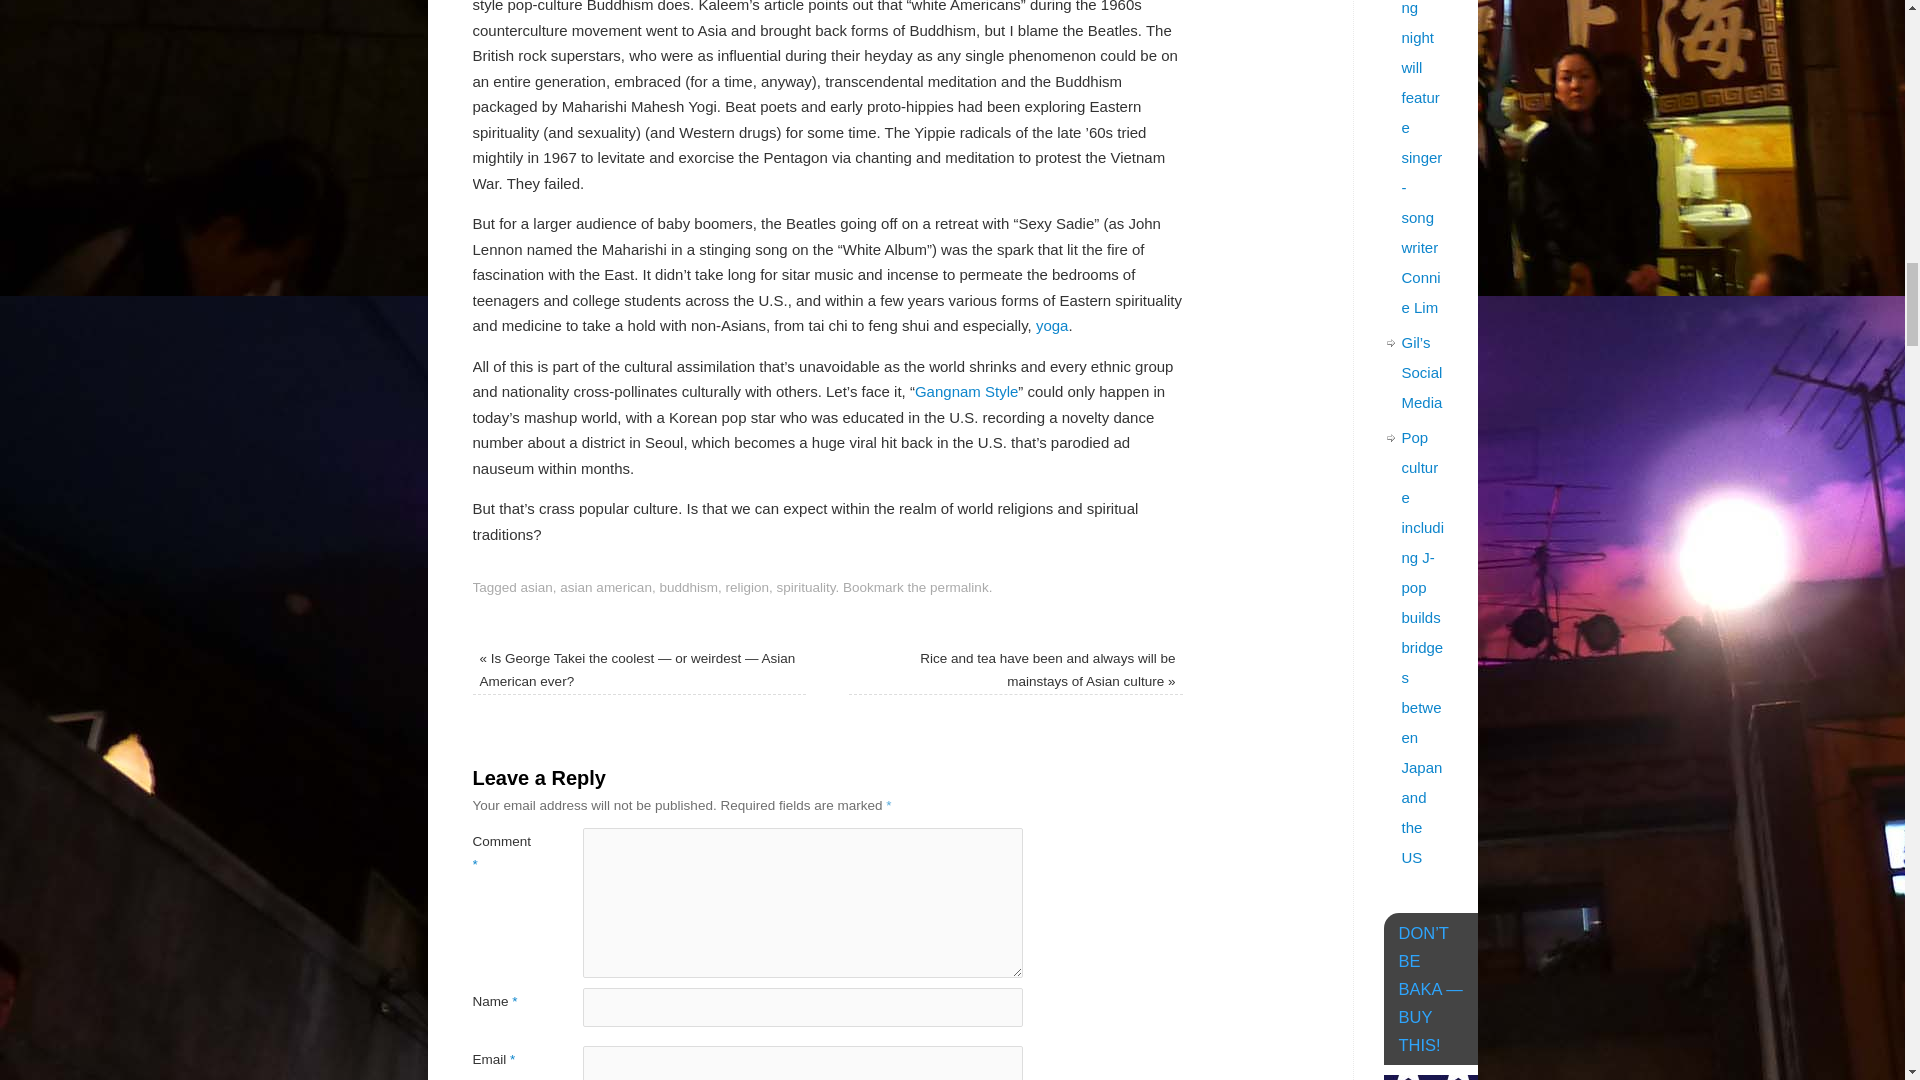 The width and height of the screenshot is (1920, 1080). Describe the element at coordinates (958, 587) in the screenshot. I see `permalink` at that location.